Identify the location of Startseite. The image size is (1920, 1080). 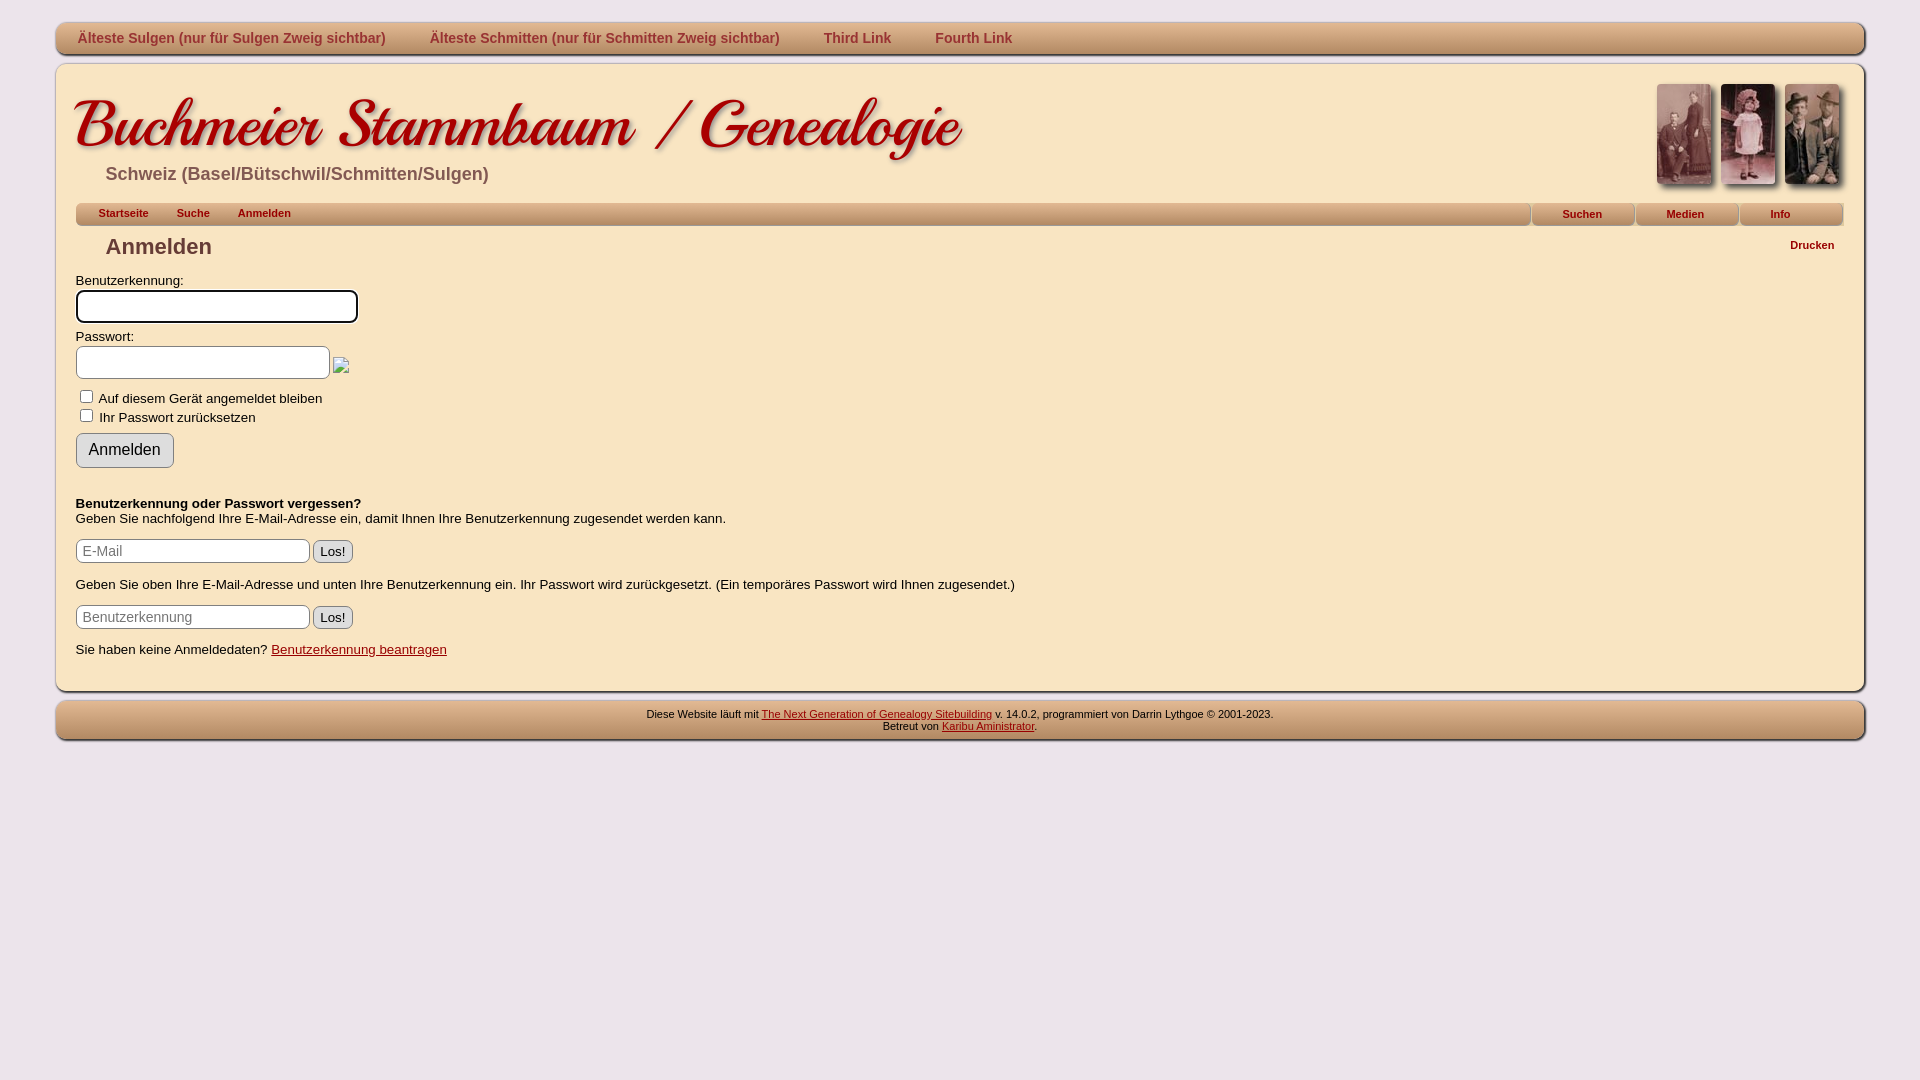
(115, 214).